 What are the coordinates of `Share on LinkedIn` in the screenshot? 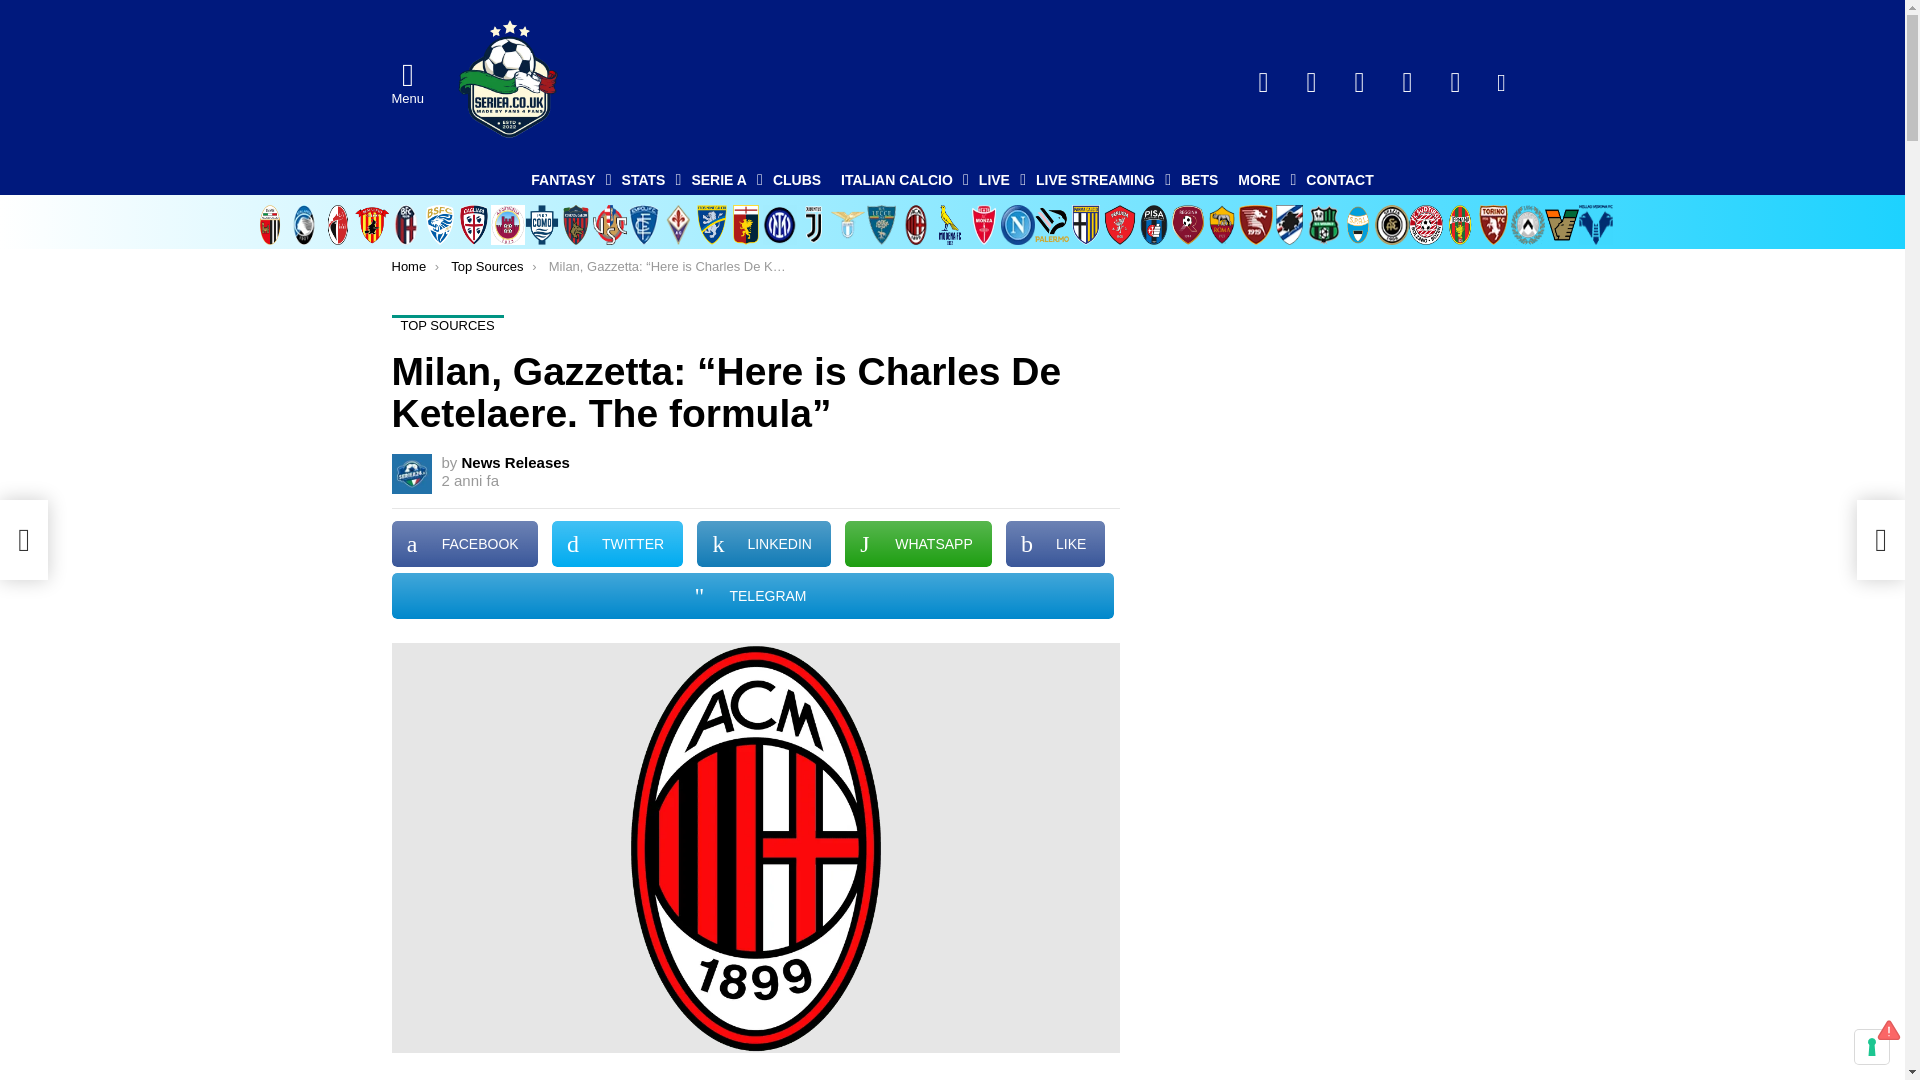 It's located at (764, 544).